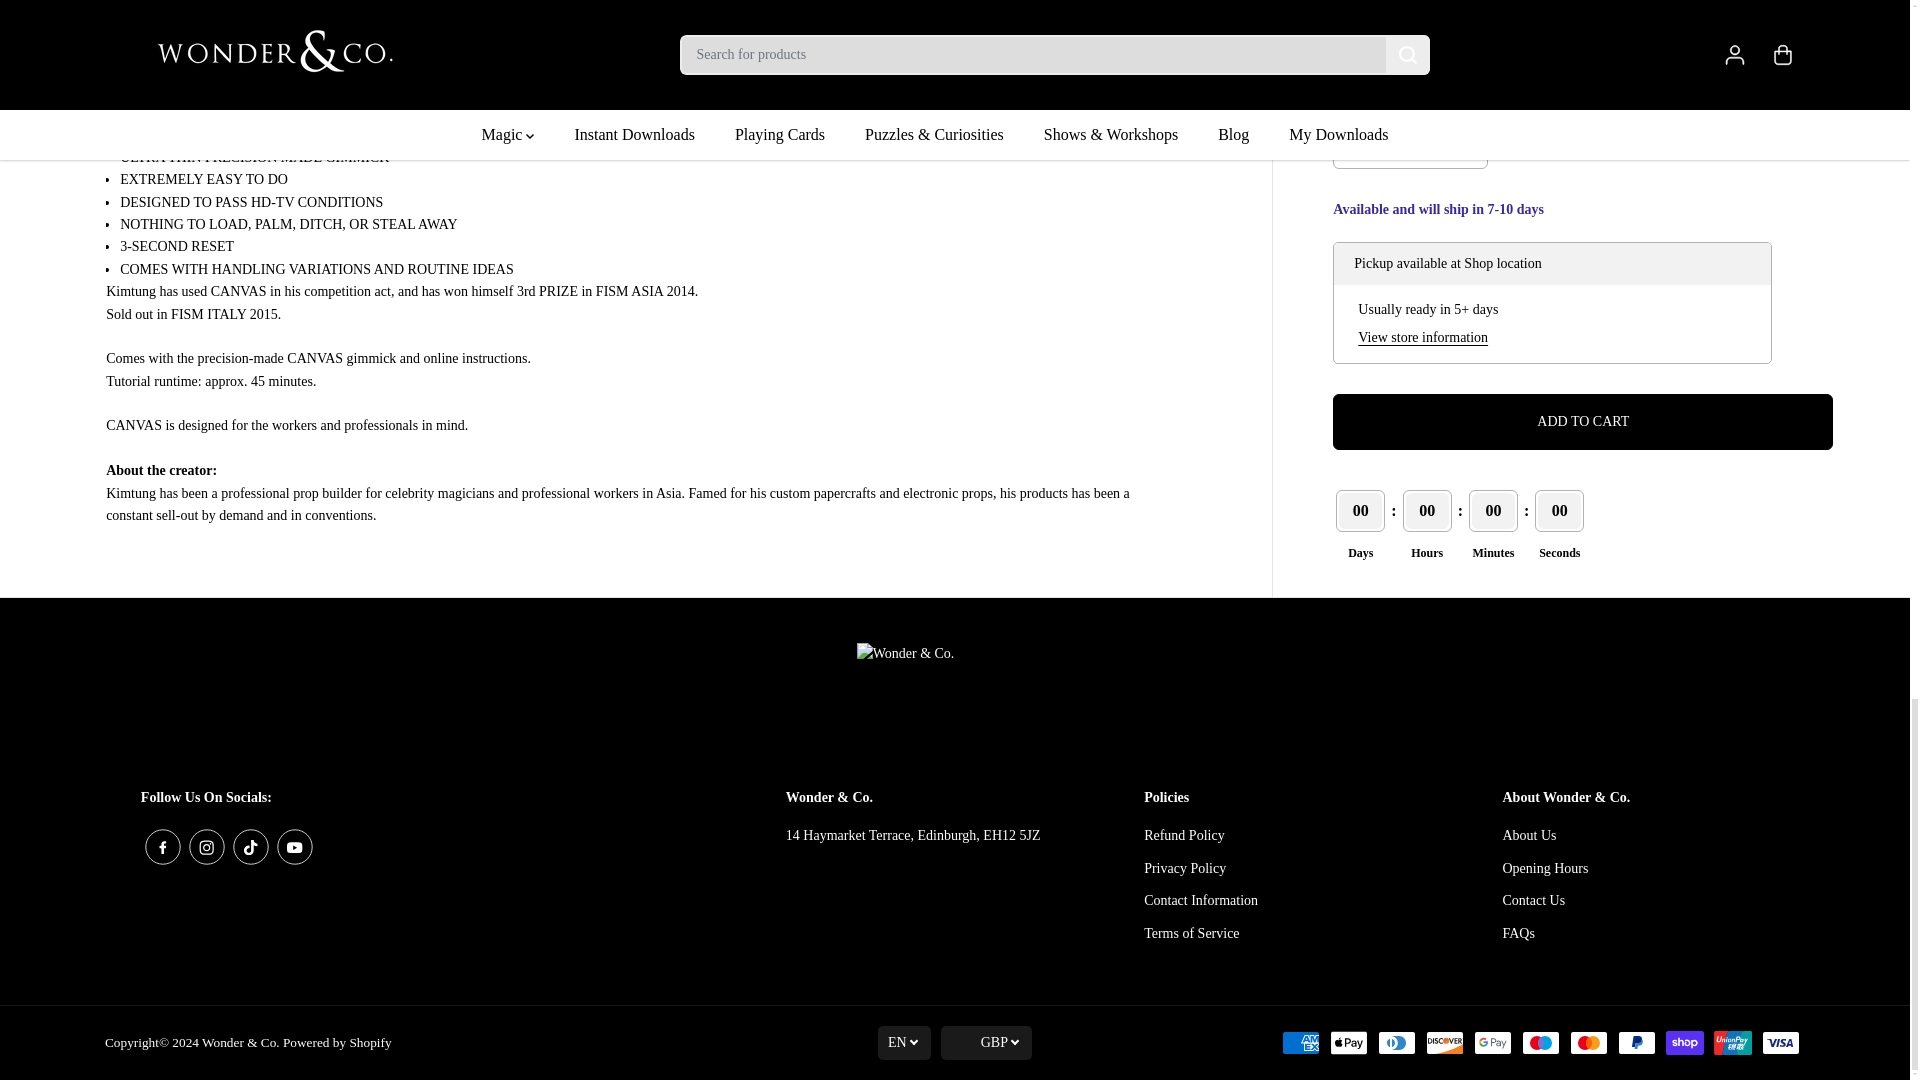 This screenshot has width=1920, height=1080. I want to click on Discover, so click(1444, 1043).